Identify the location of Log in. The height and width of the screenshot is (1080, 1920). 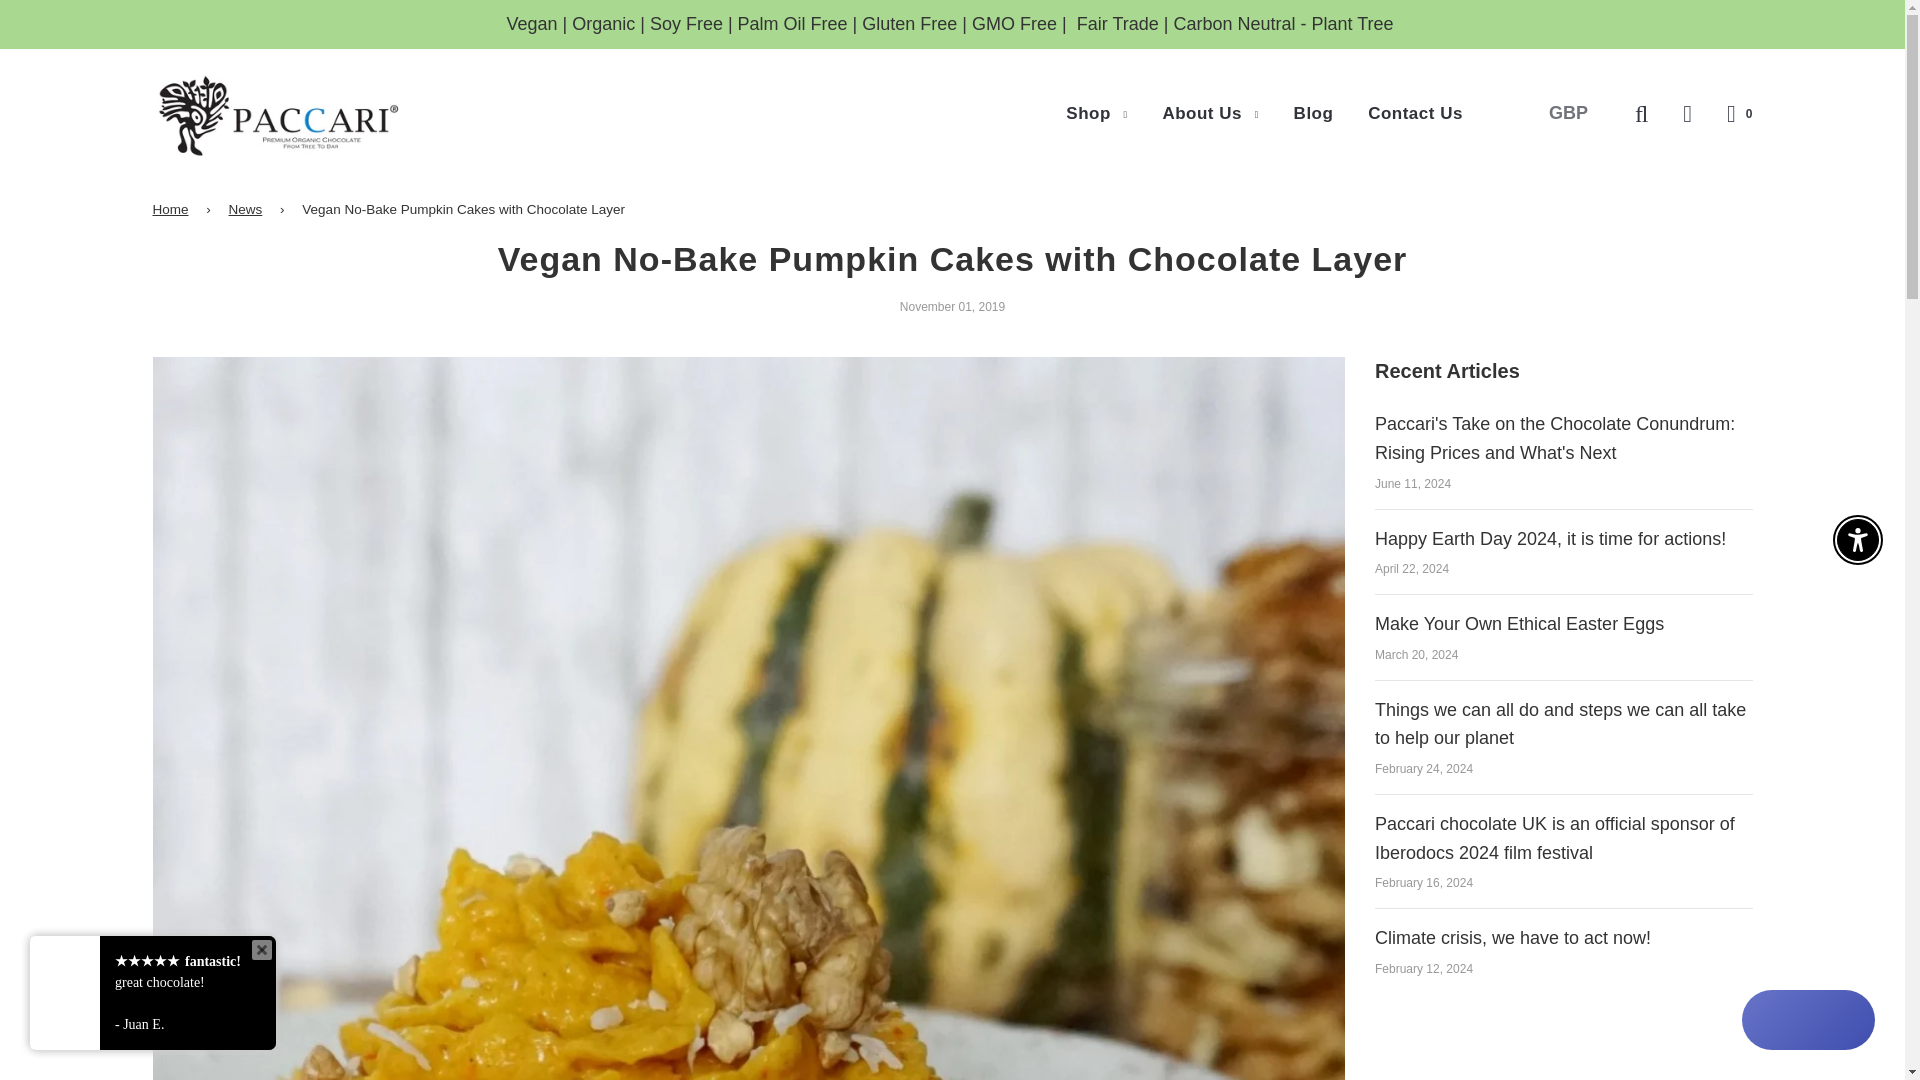
(1687, 112).